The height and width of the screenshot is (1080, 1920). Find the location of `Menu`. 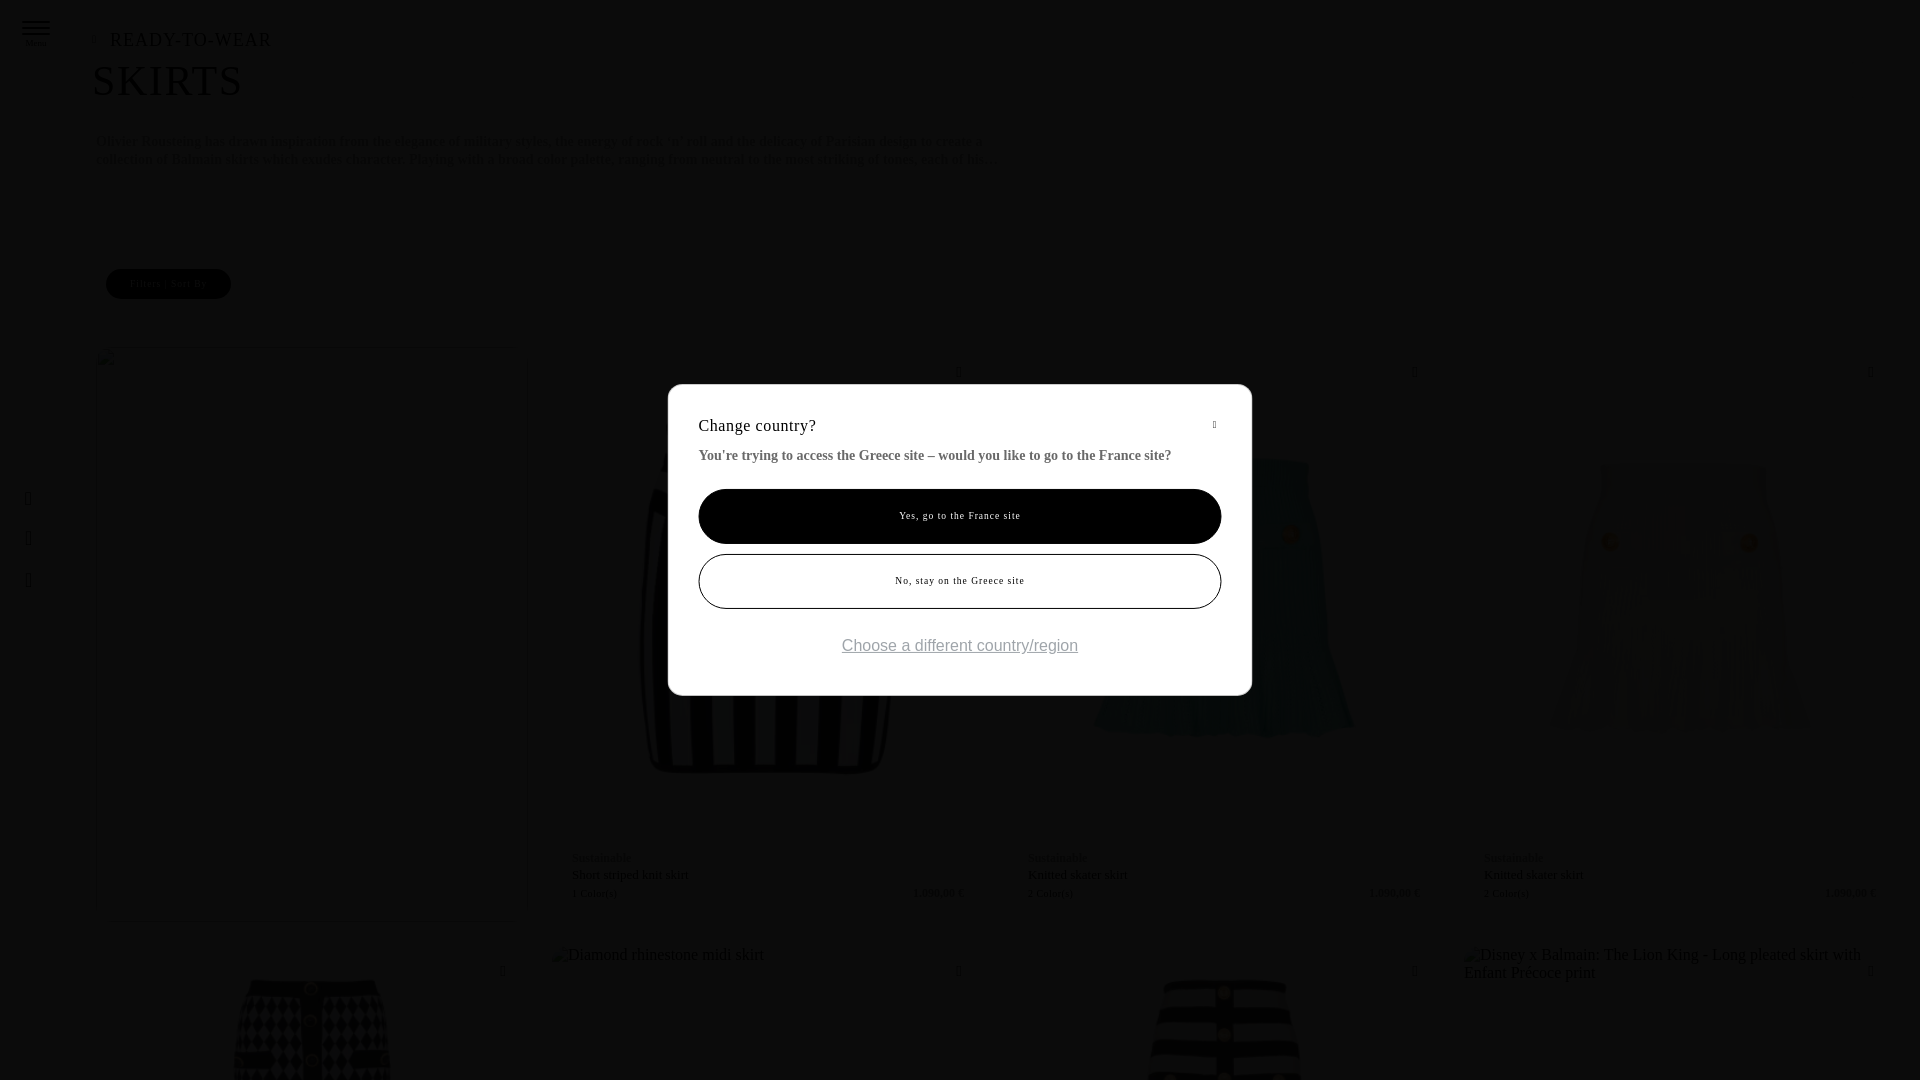

Menu is located at coordinates (35, 27).